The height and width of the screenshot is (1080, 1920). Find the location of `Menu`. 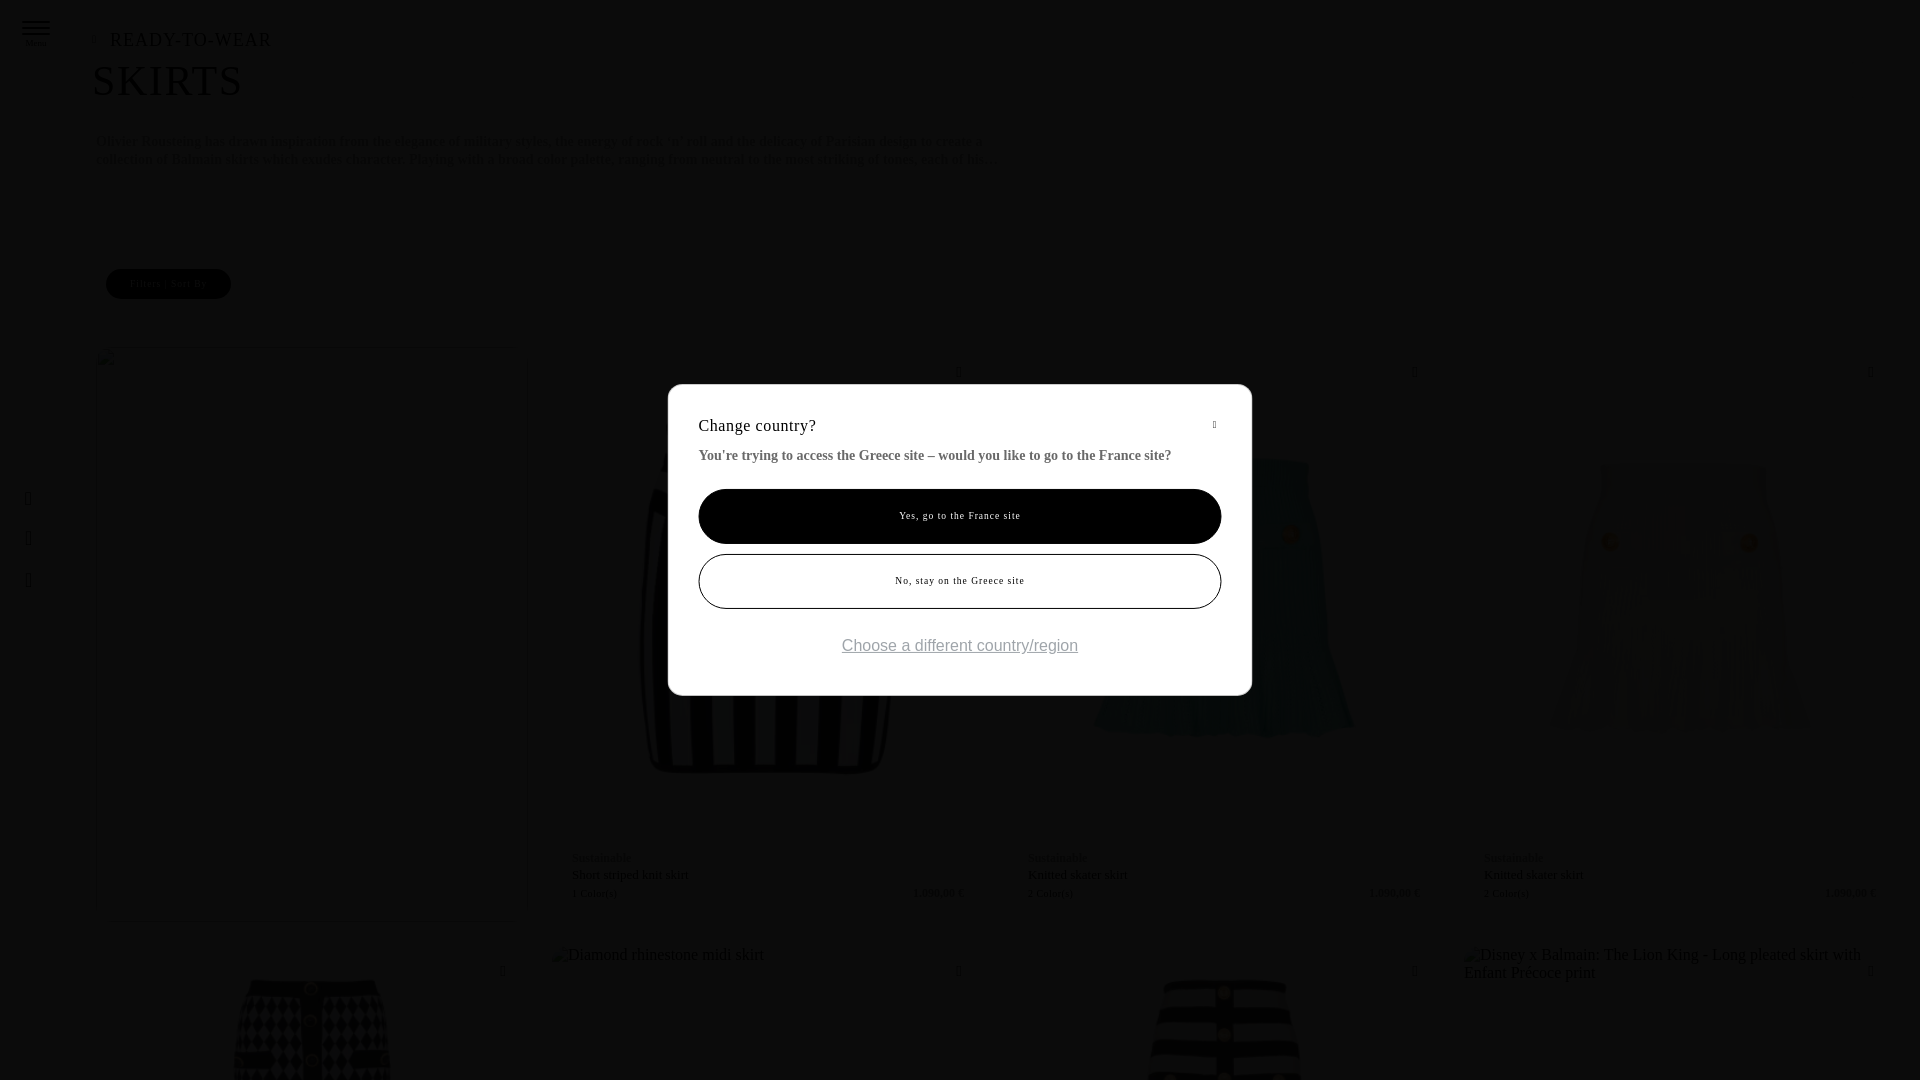

Menu is located at coordinates (35, 27).